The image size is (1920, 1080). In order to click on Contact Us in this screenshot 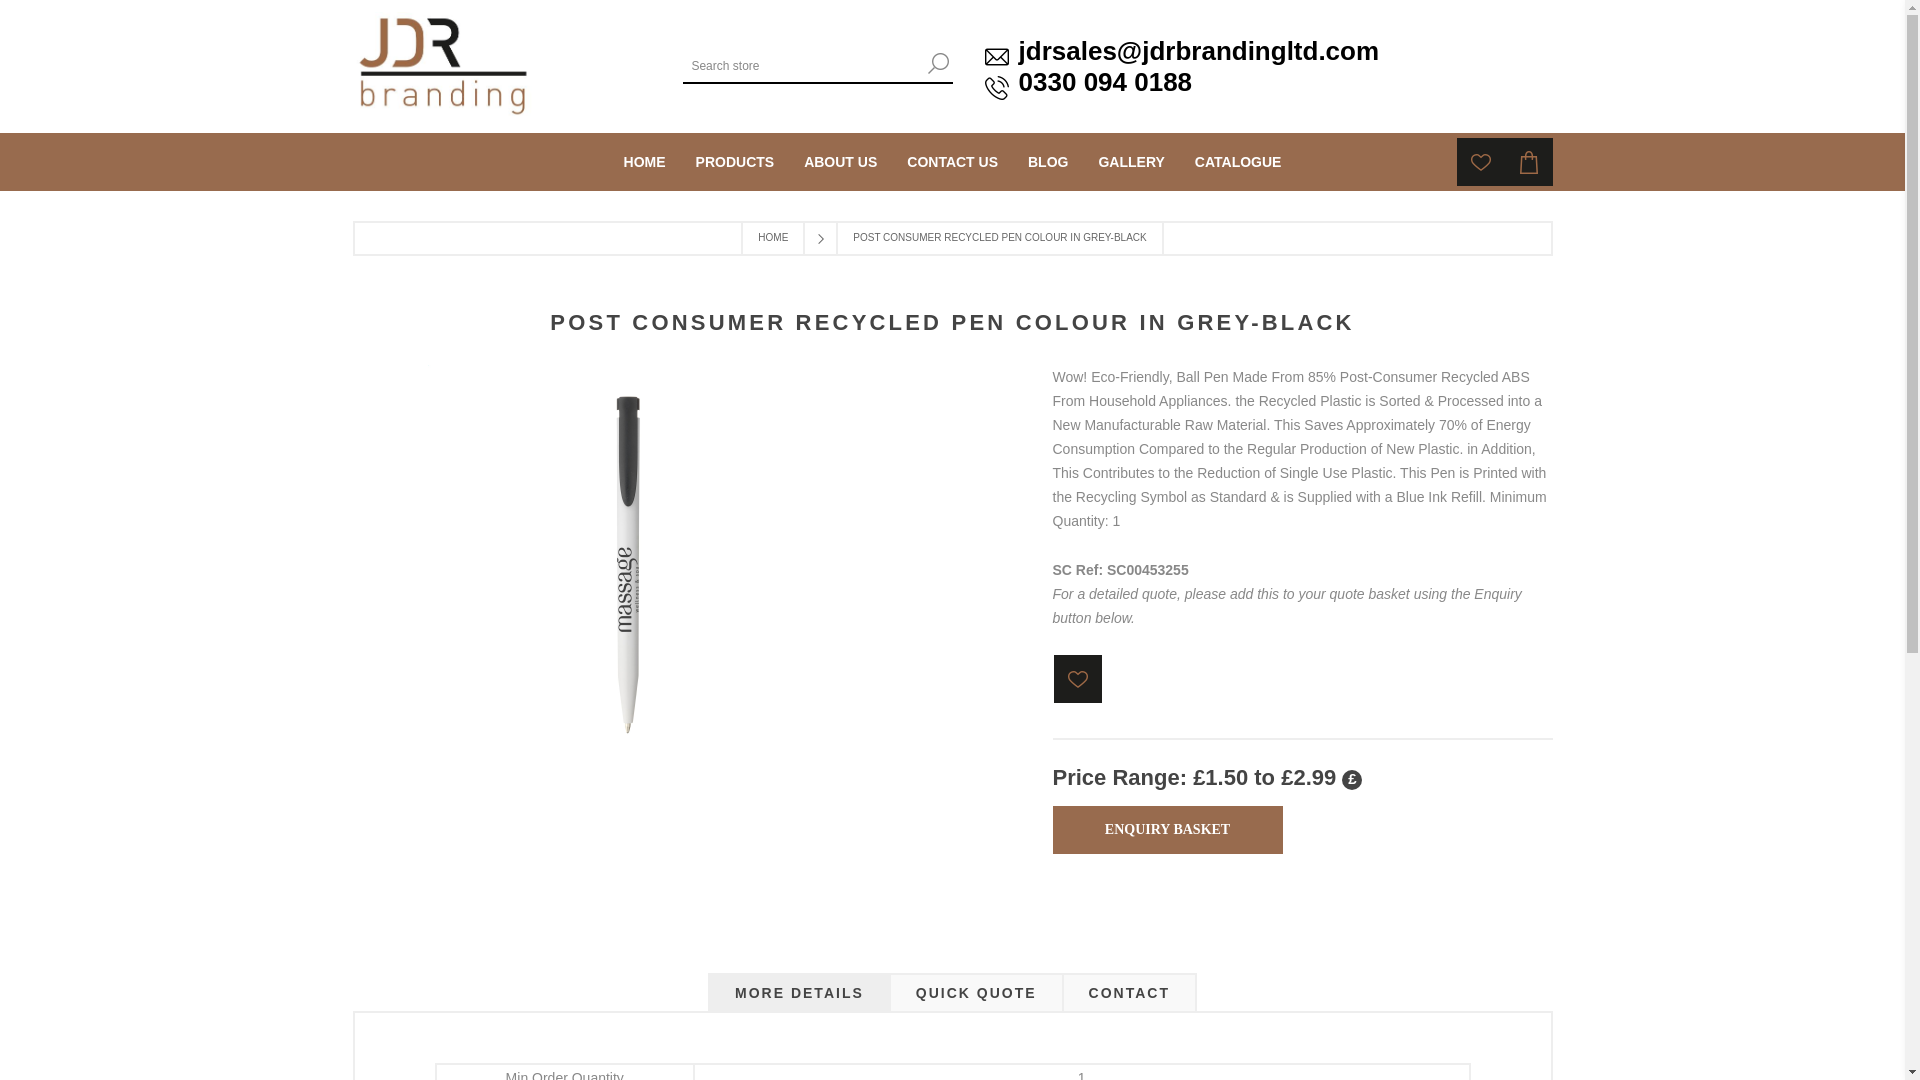, I will do `click(952, 162)`.